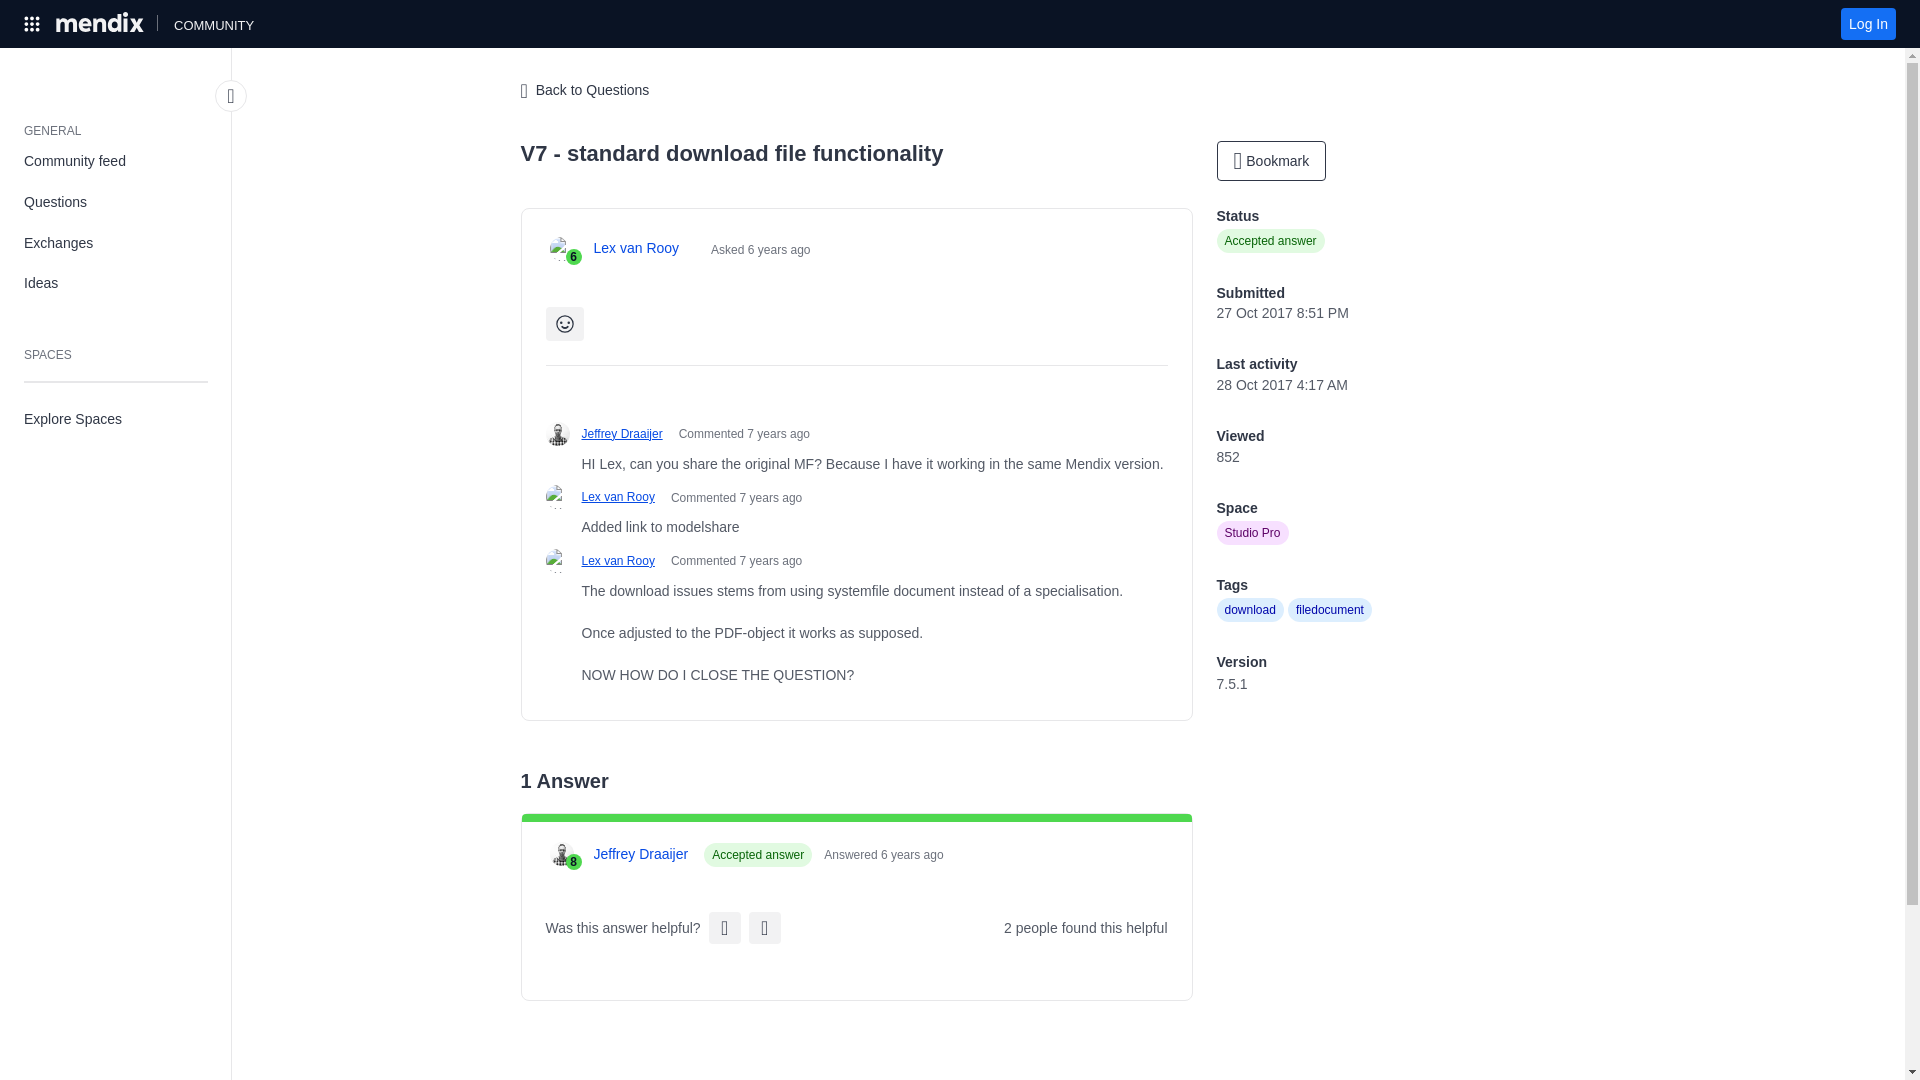 This screenshot has width=1920, height=1080. What do you see at coordinates (636, 248) in the screenshot?
I see `Lex van Rooy` at bounding box center [636, 248].